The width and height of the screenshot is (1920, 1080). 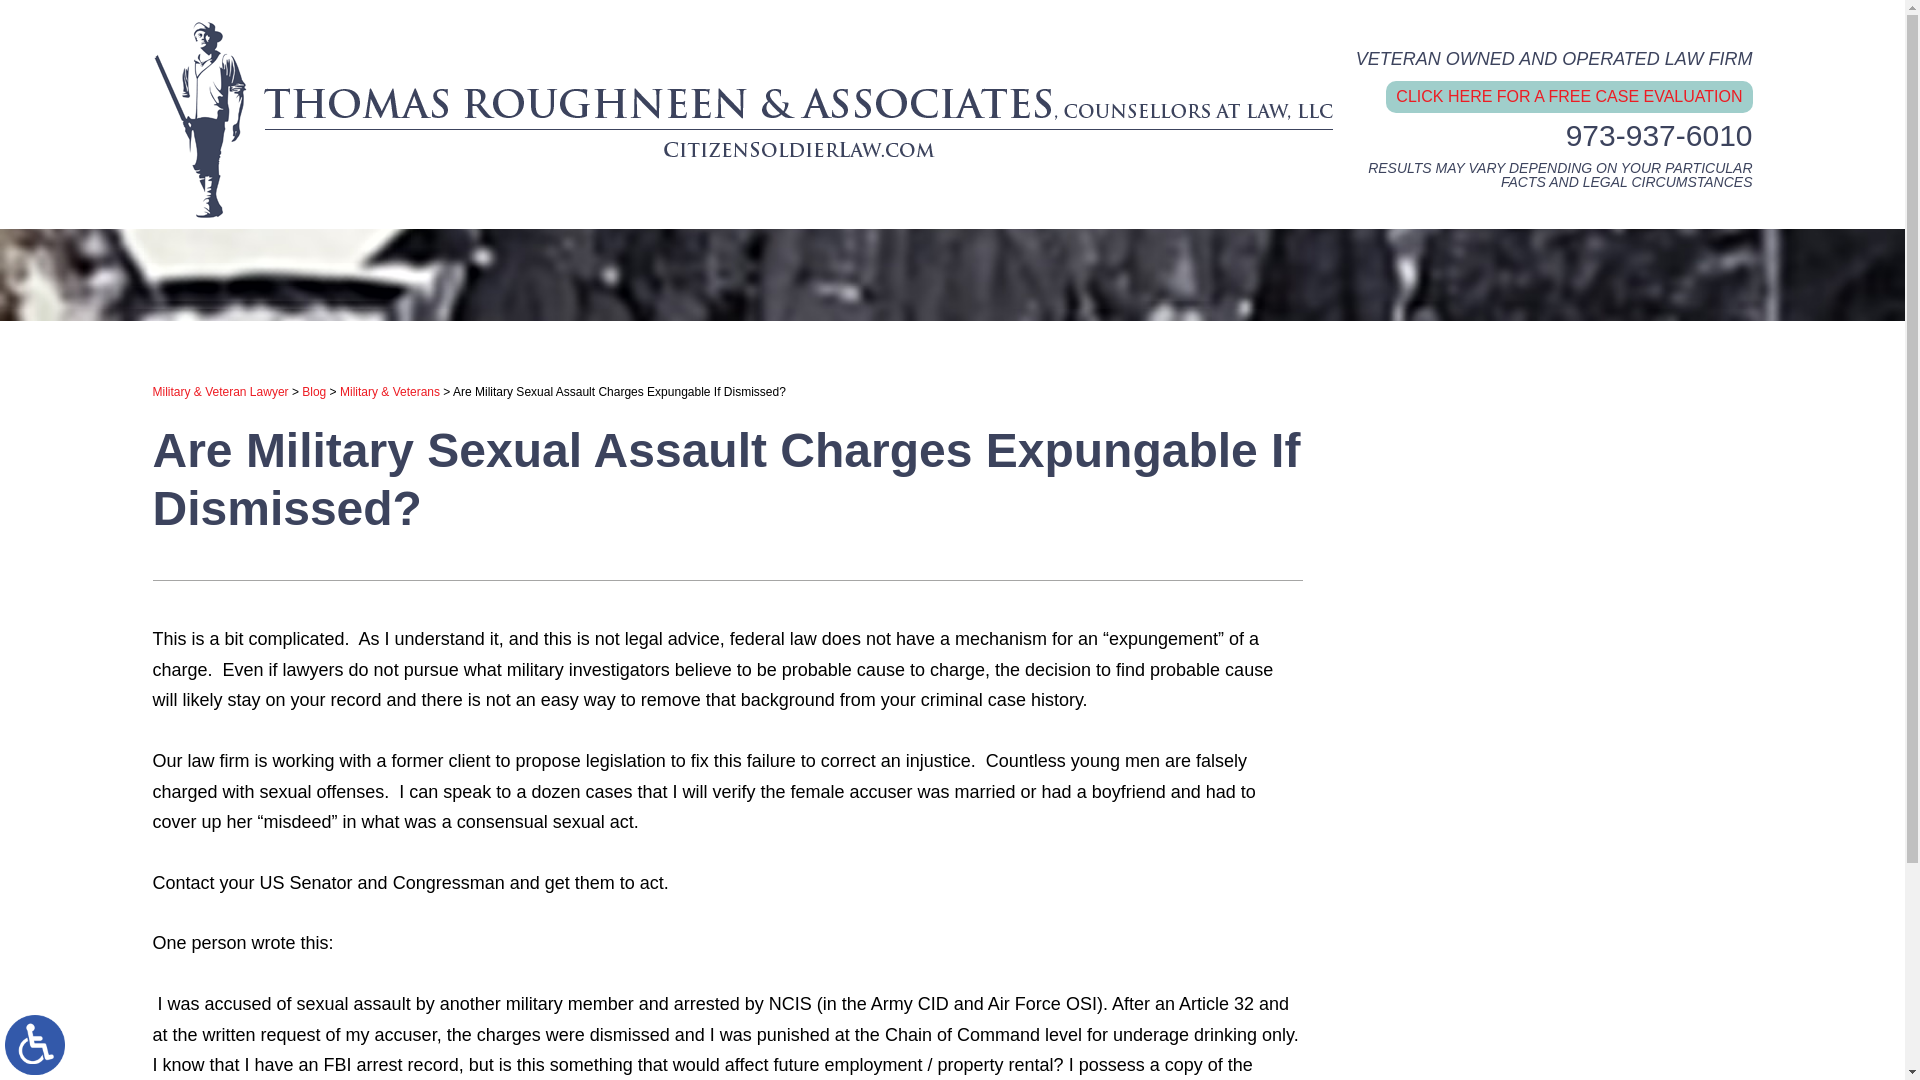 What do you see at coordinates (1659, 135) in the screenshot?
I see `973-937-6010` at bounding box center [1659, 135].